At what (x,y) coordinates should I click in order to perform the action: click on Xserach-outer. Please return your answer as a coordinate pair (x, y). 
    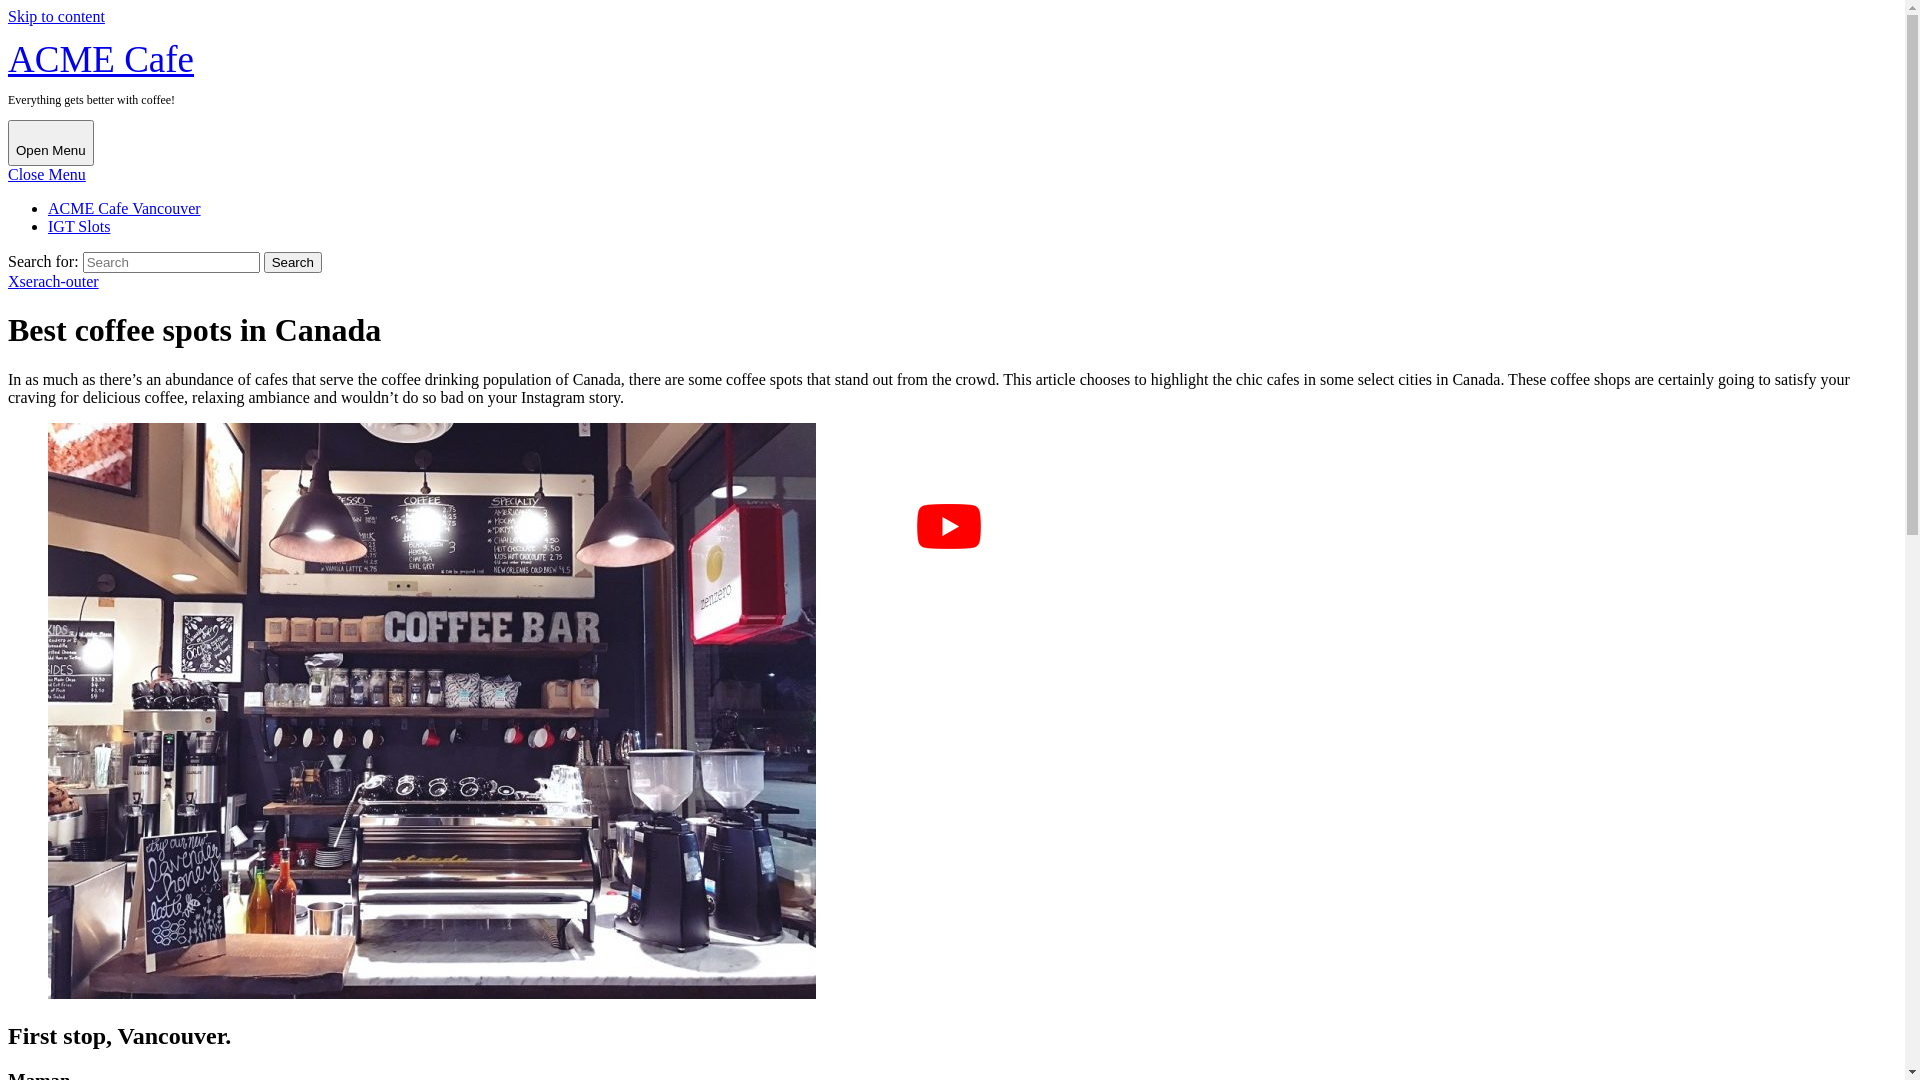
    Looking at the image, I should click on (54, 282).